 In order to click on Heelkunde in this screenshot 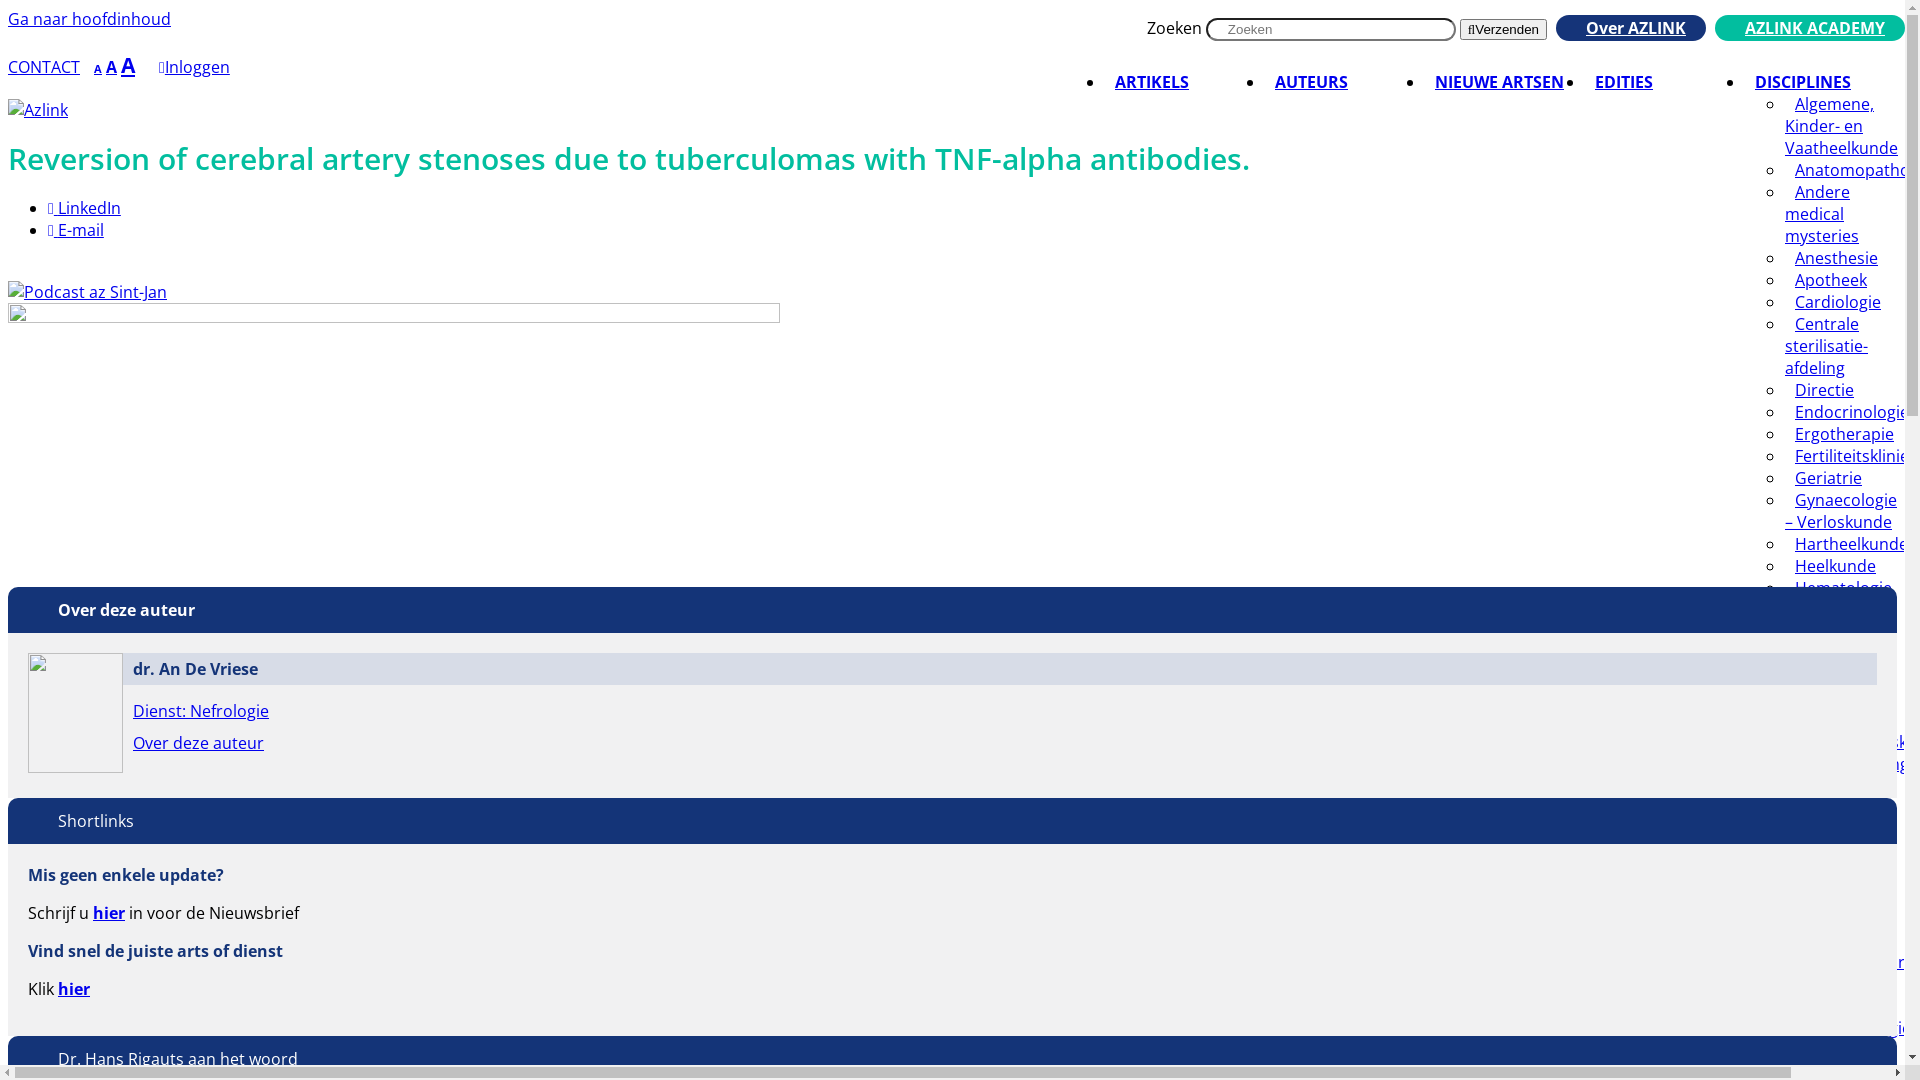, I will do `click(1836, 566)`.